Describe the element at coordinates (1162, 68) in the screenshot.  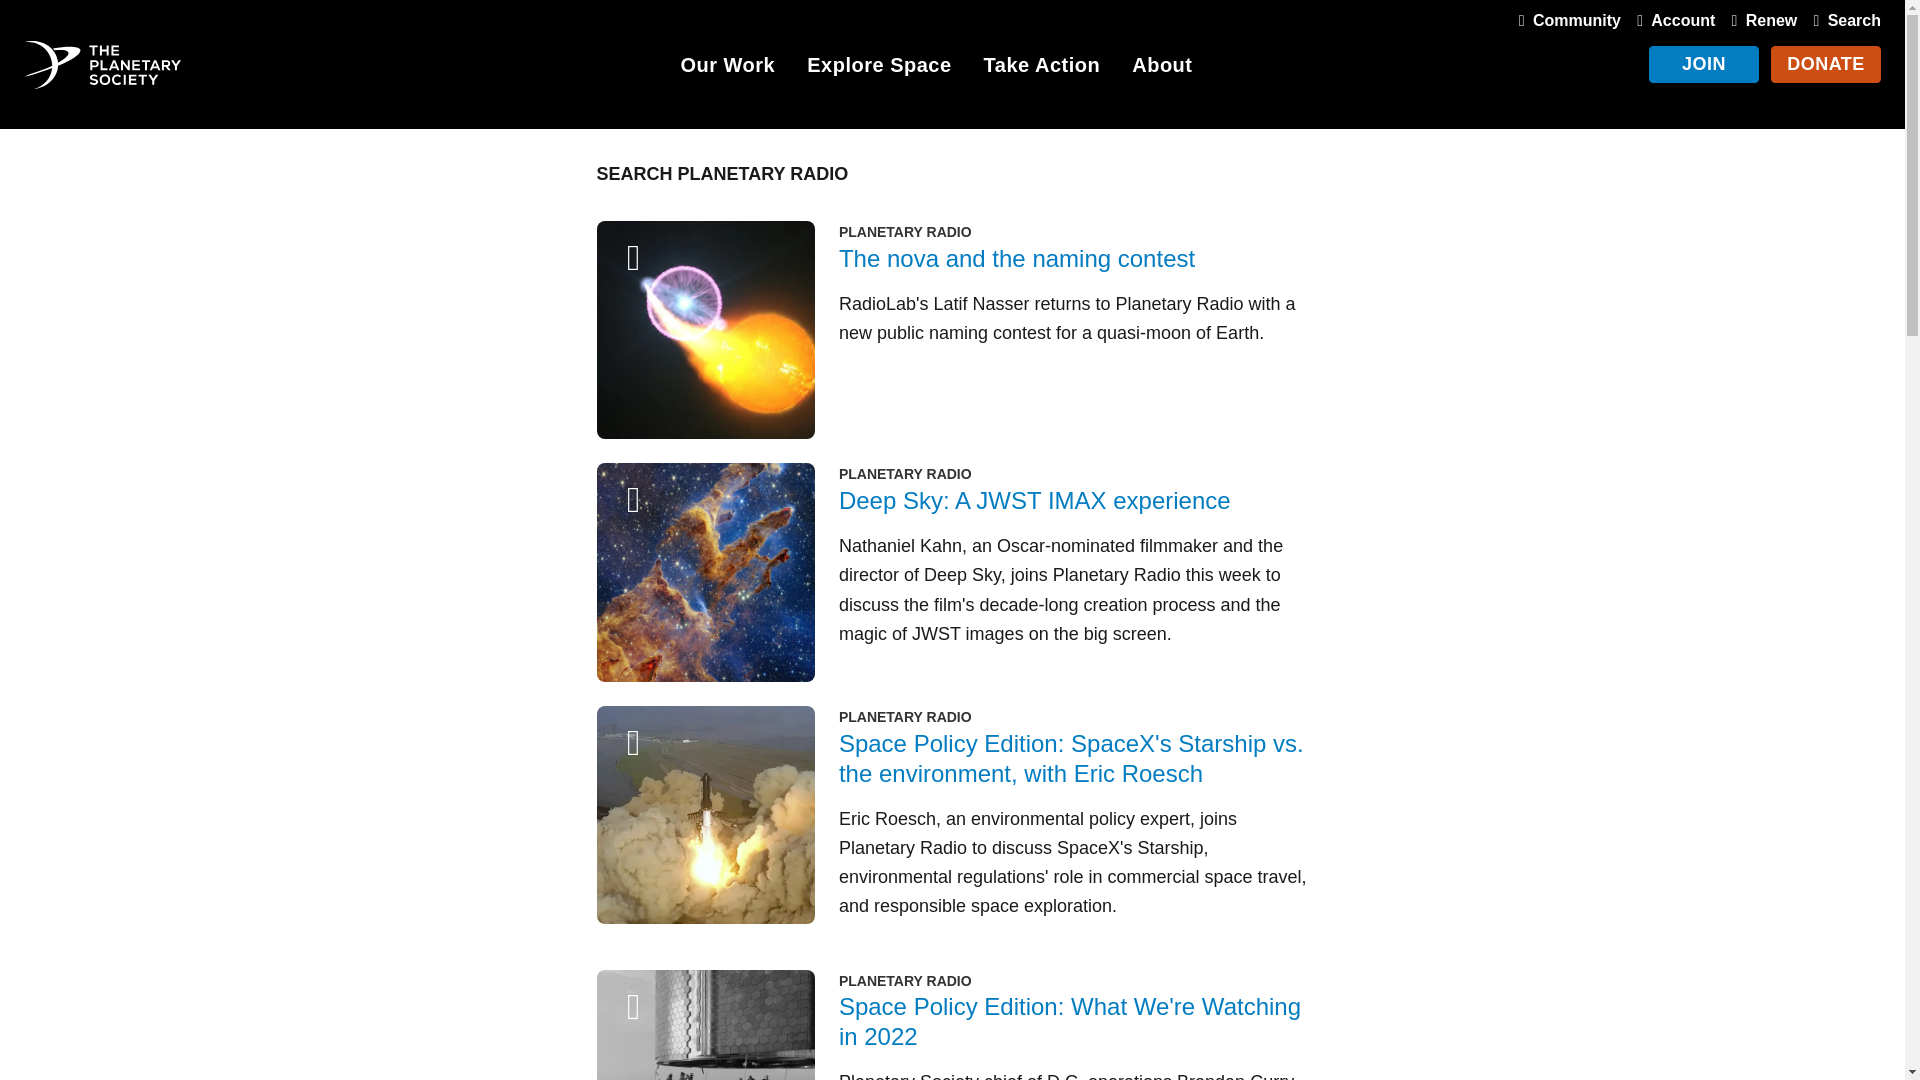
I see `About` at that location.